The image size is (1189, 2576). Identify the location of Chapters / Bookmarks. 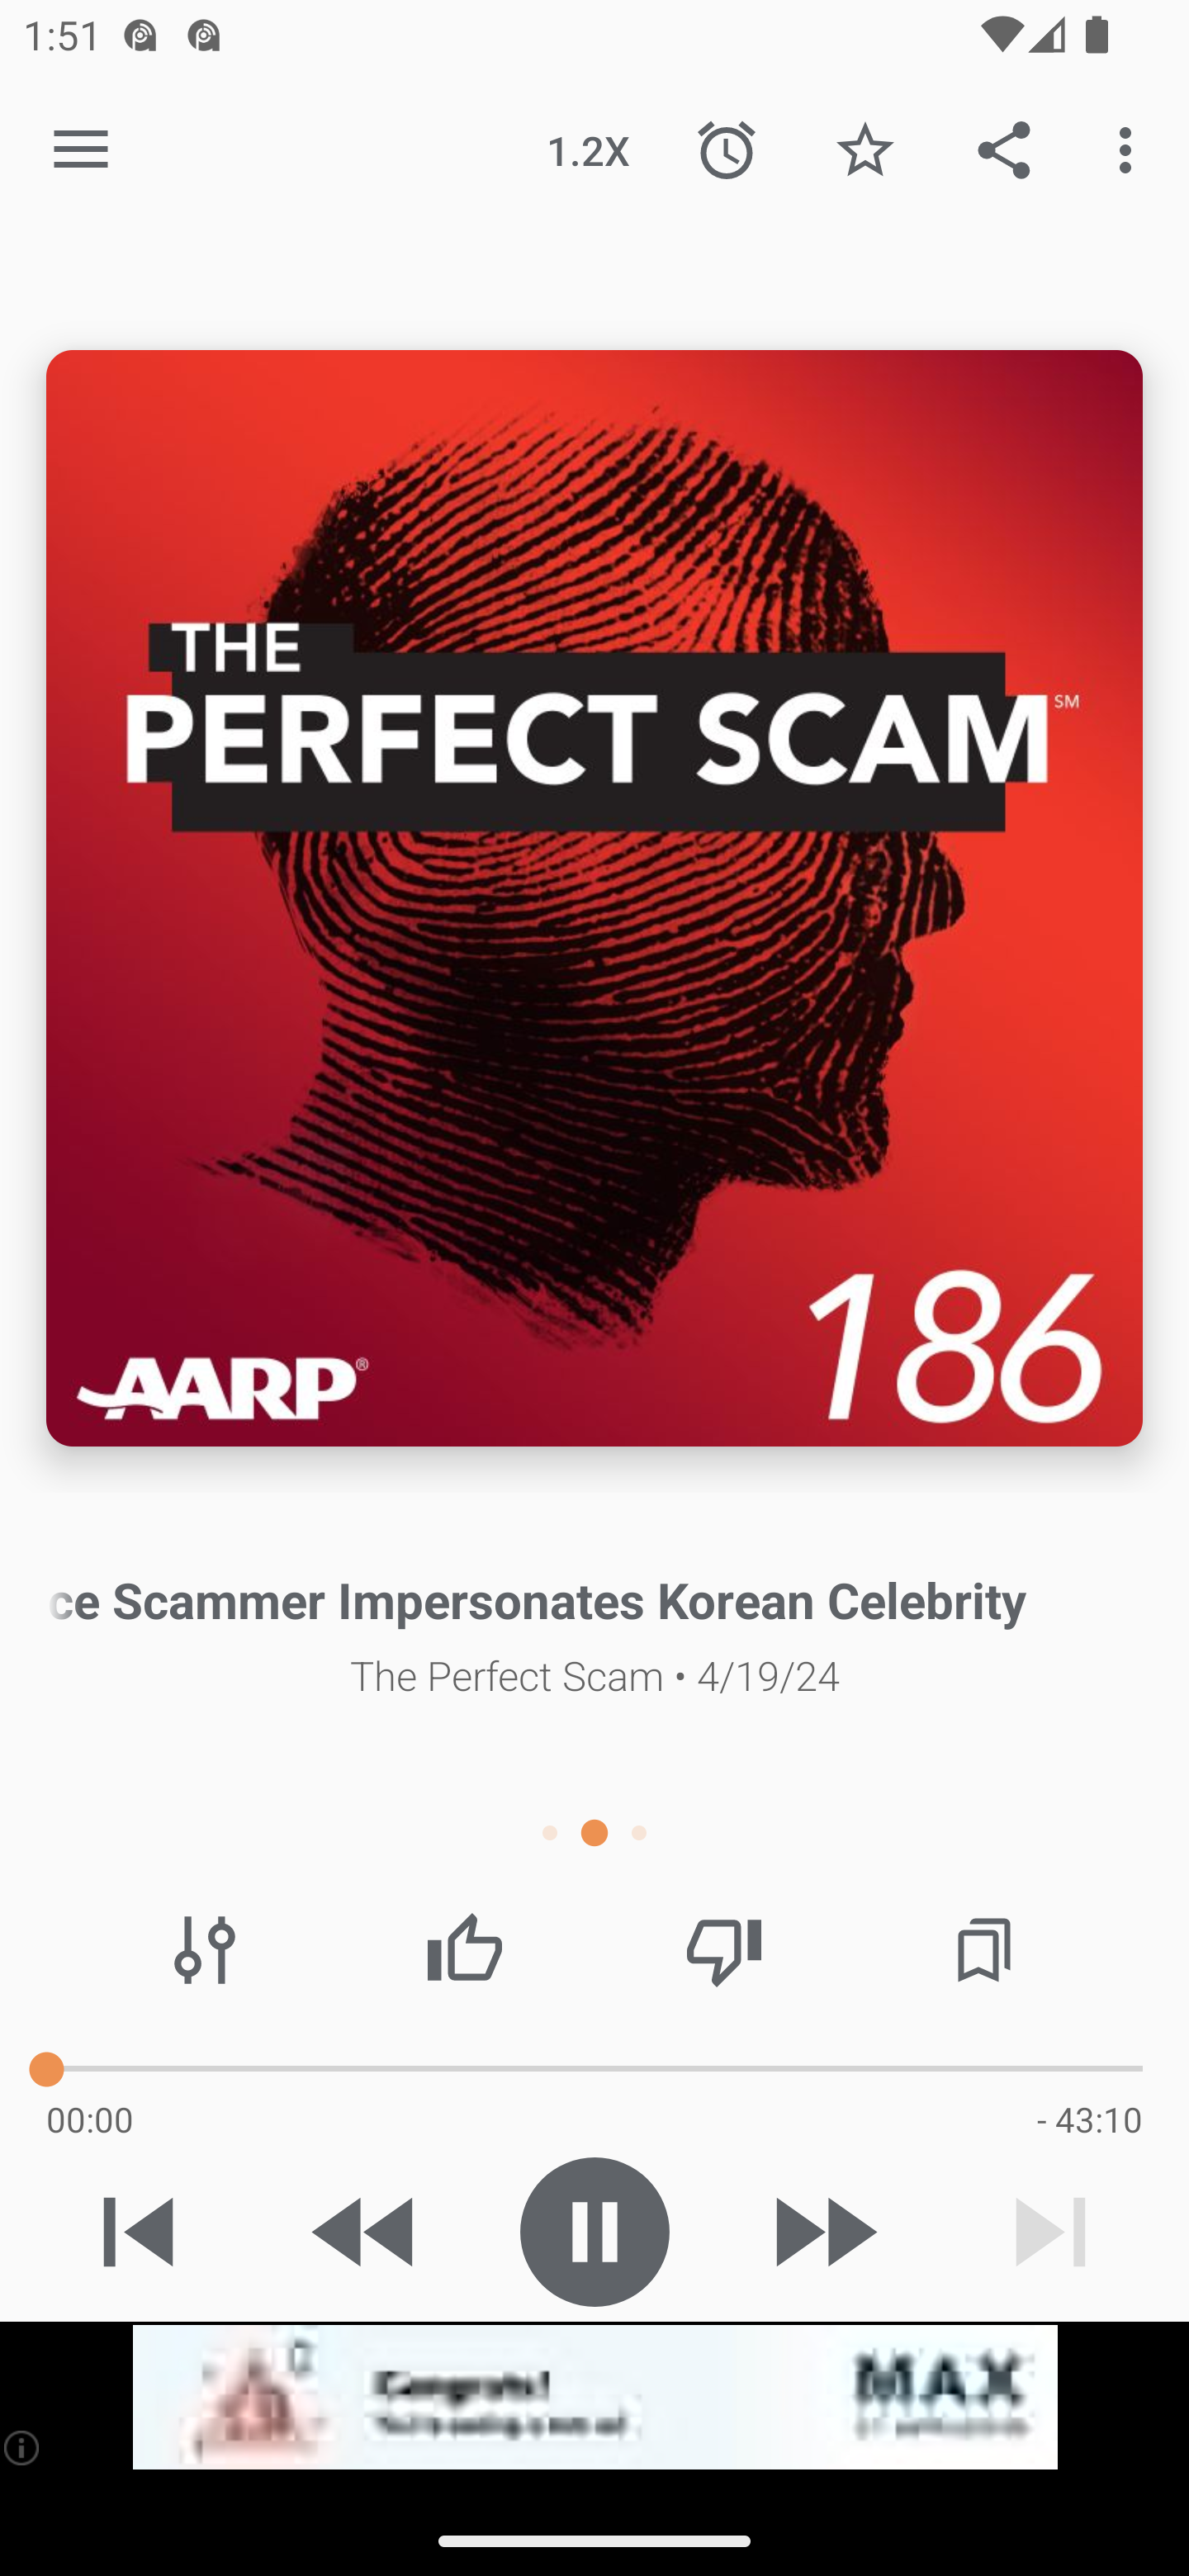
(983, 1950).